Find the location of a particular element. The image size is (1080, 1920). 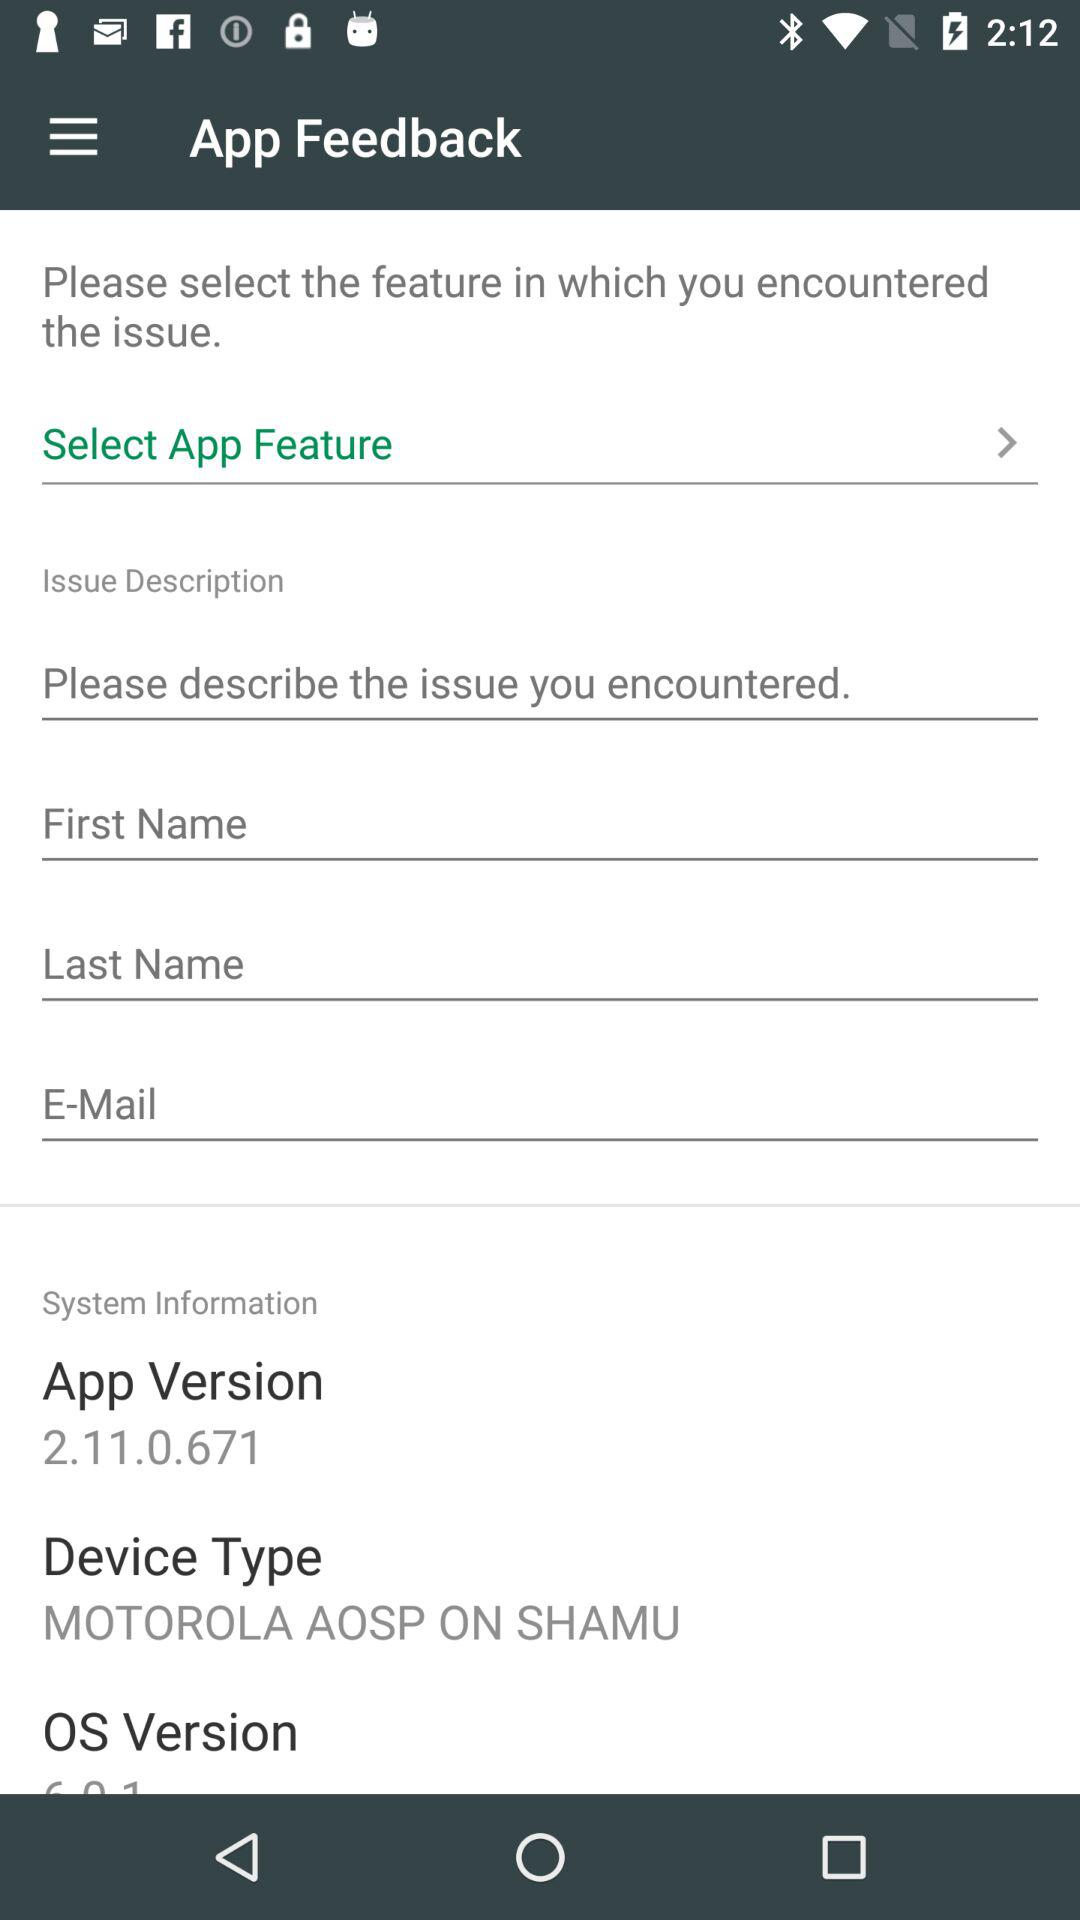

launch the icon below the issue description is located at coordinates (540, 685).